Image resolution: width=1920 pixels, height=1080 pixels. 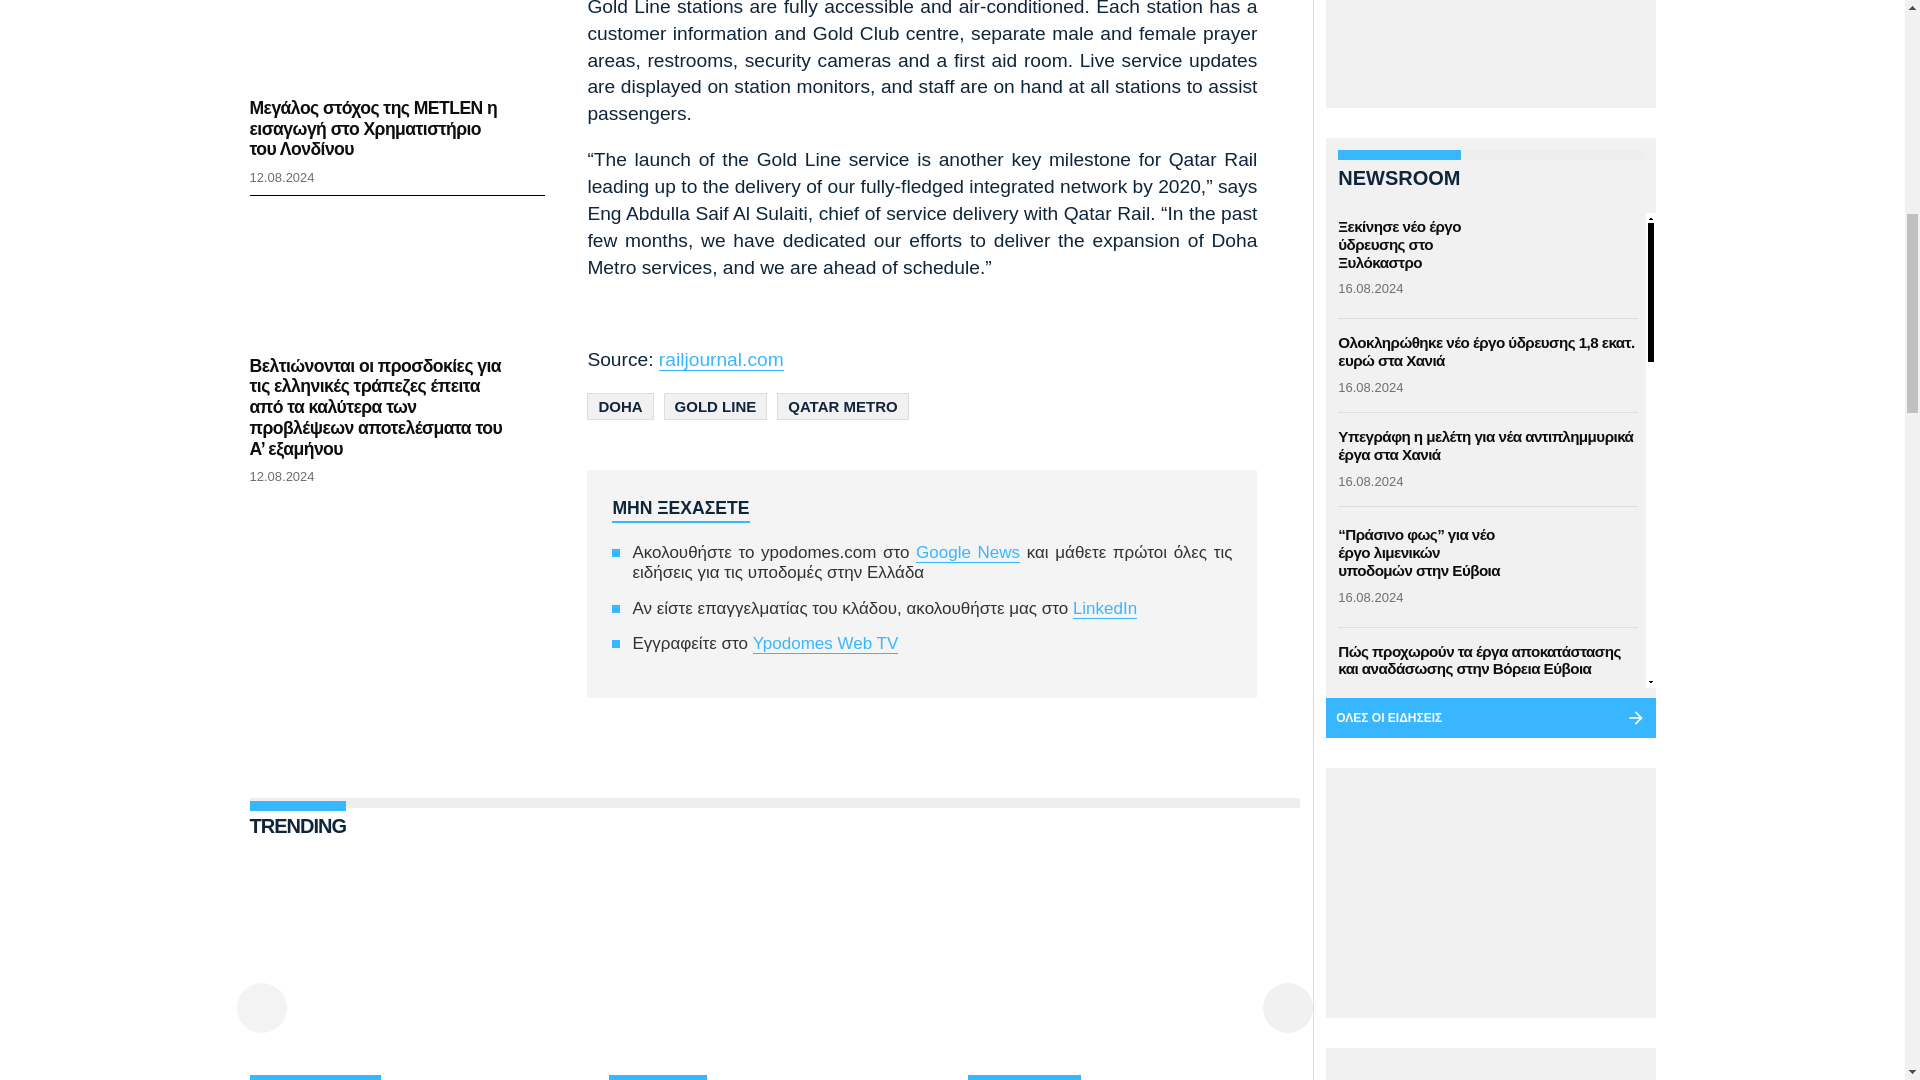 What do you see at coordinates (1104, 608) in the screenshot?
I see `LinkedIn` at bounding box center [1104, 608].